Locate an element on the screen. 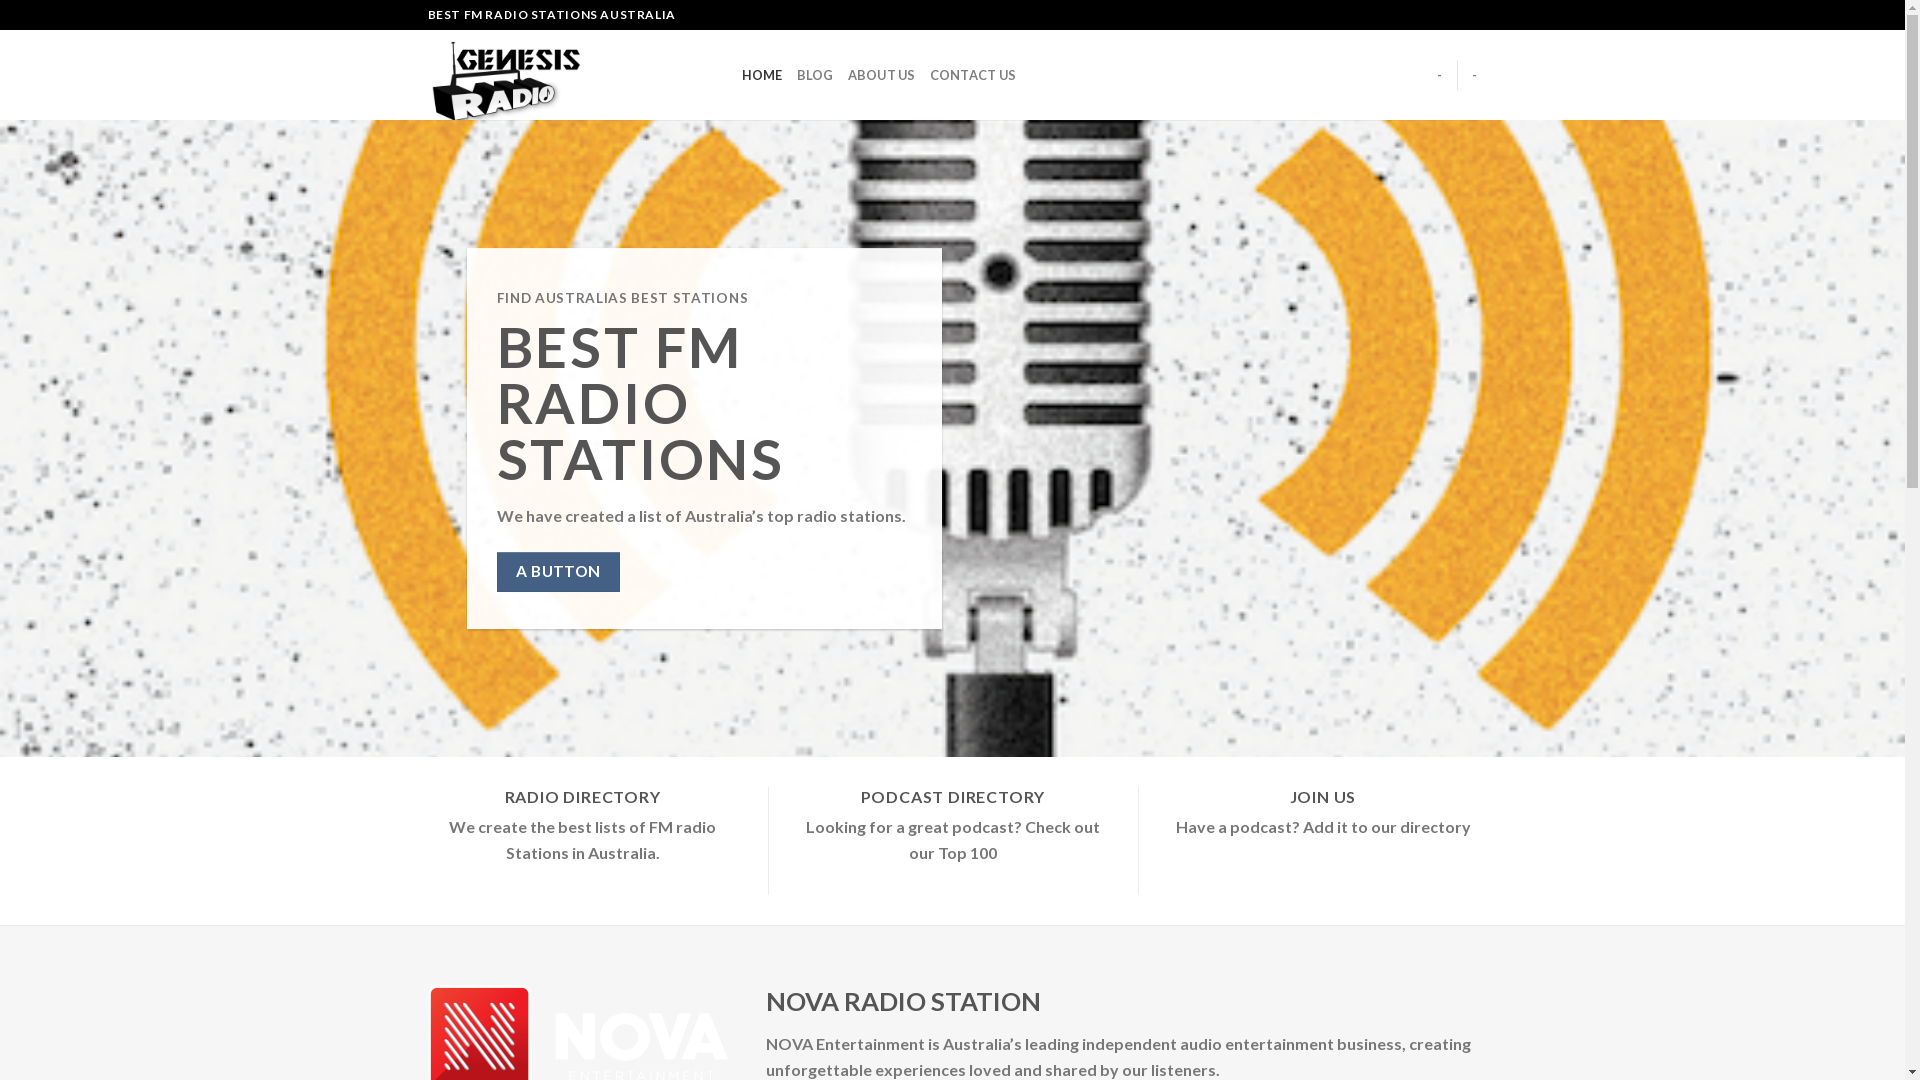 Image resolution: width=1920 pixels, height=1080 pixels. BLOG is located at coordinates (816, 75).